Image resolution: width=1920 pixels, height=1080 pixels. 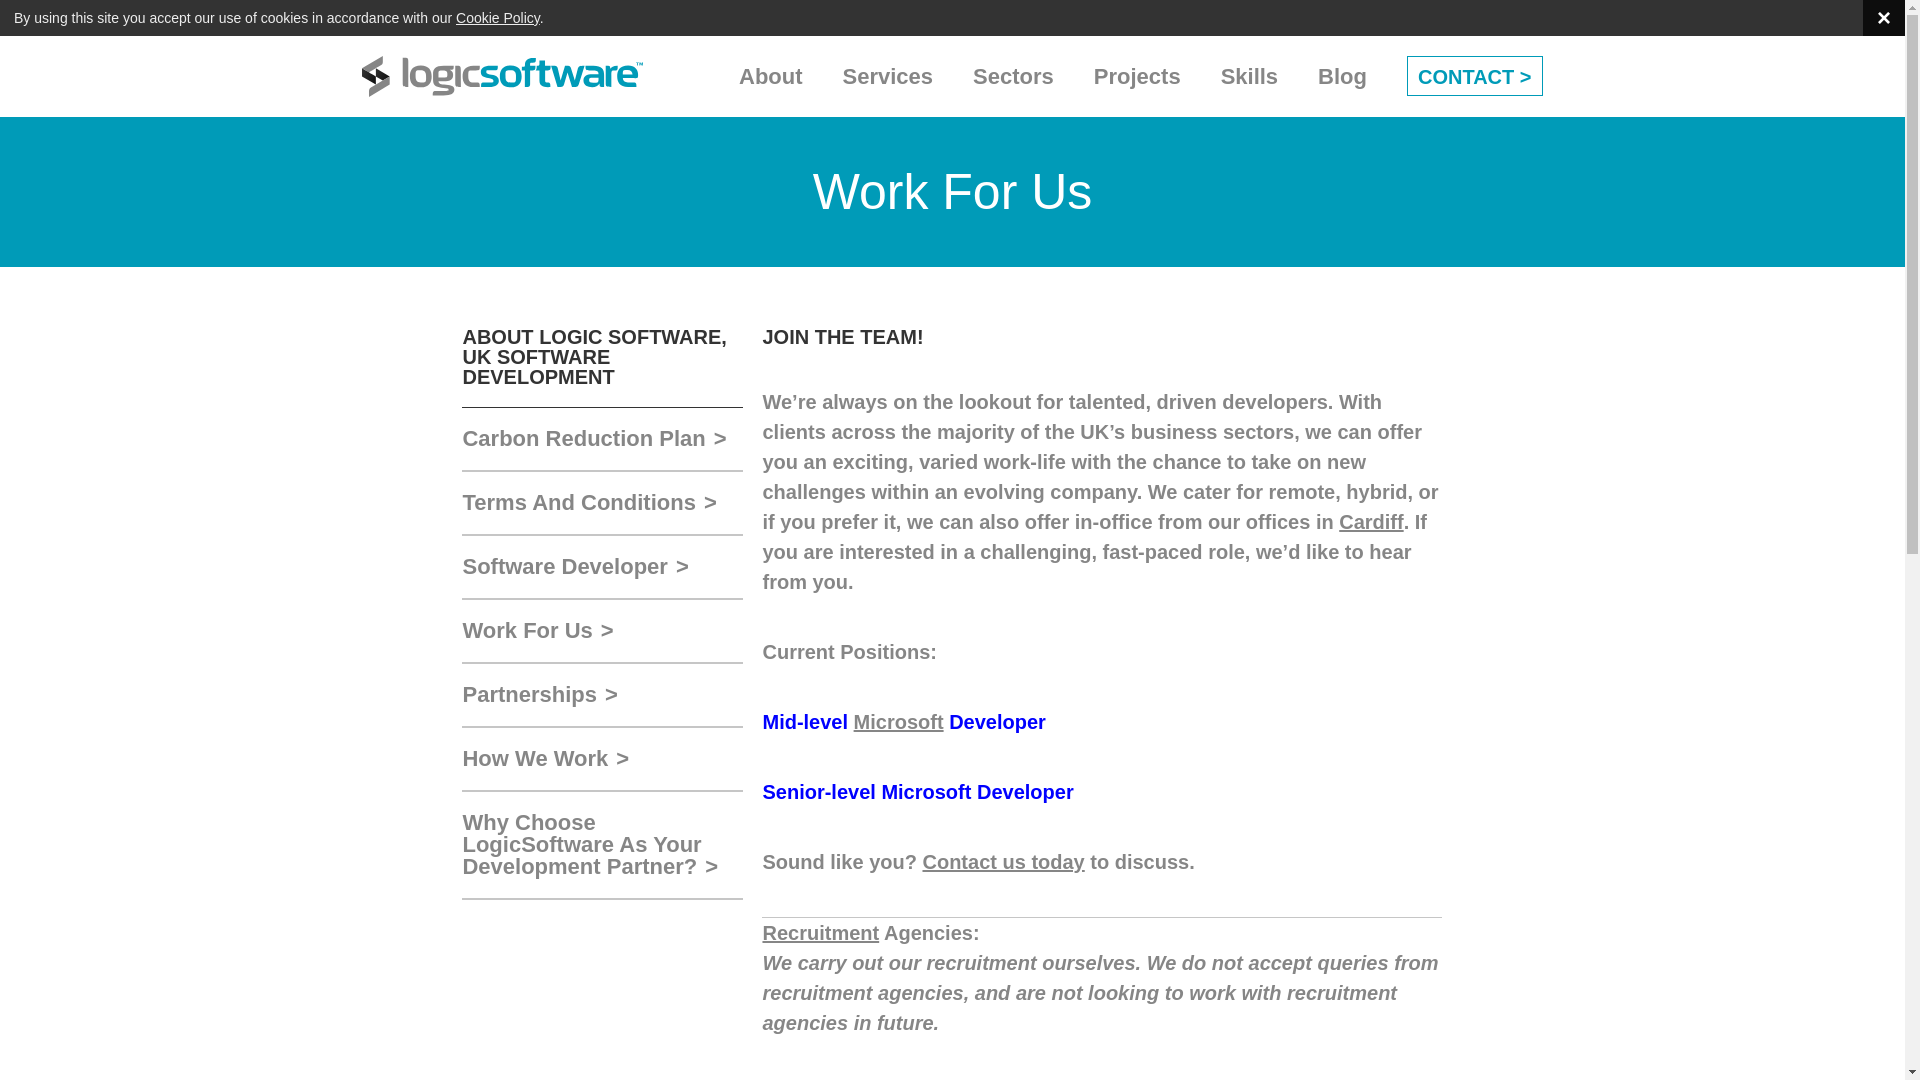 I want to click on Cookie Policy, so click(x=498, y=17).